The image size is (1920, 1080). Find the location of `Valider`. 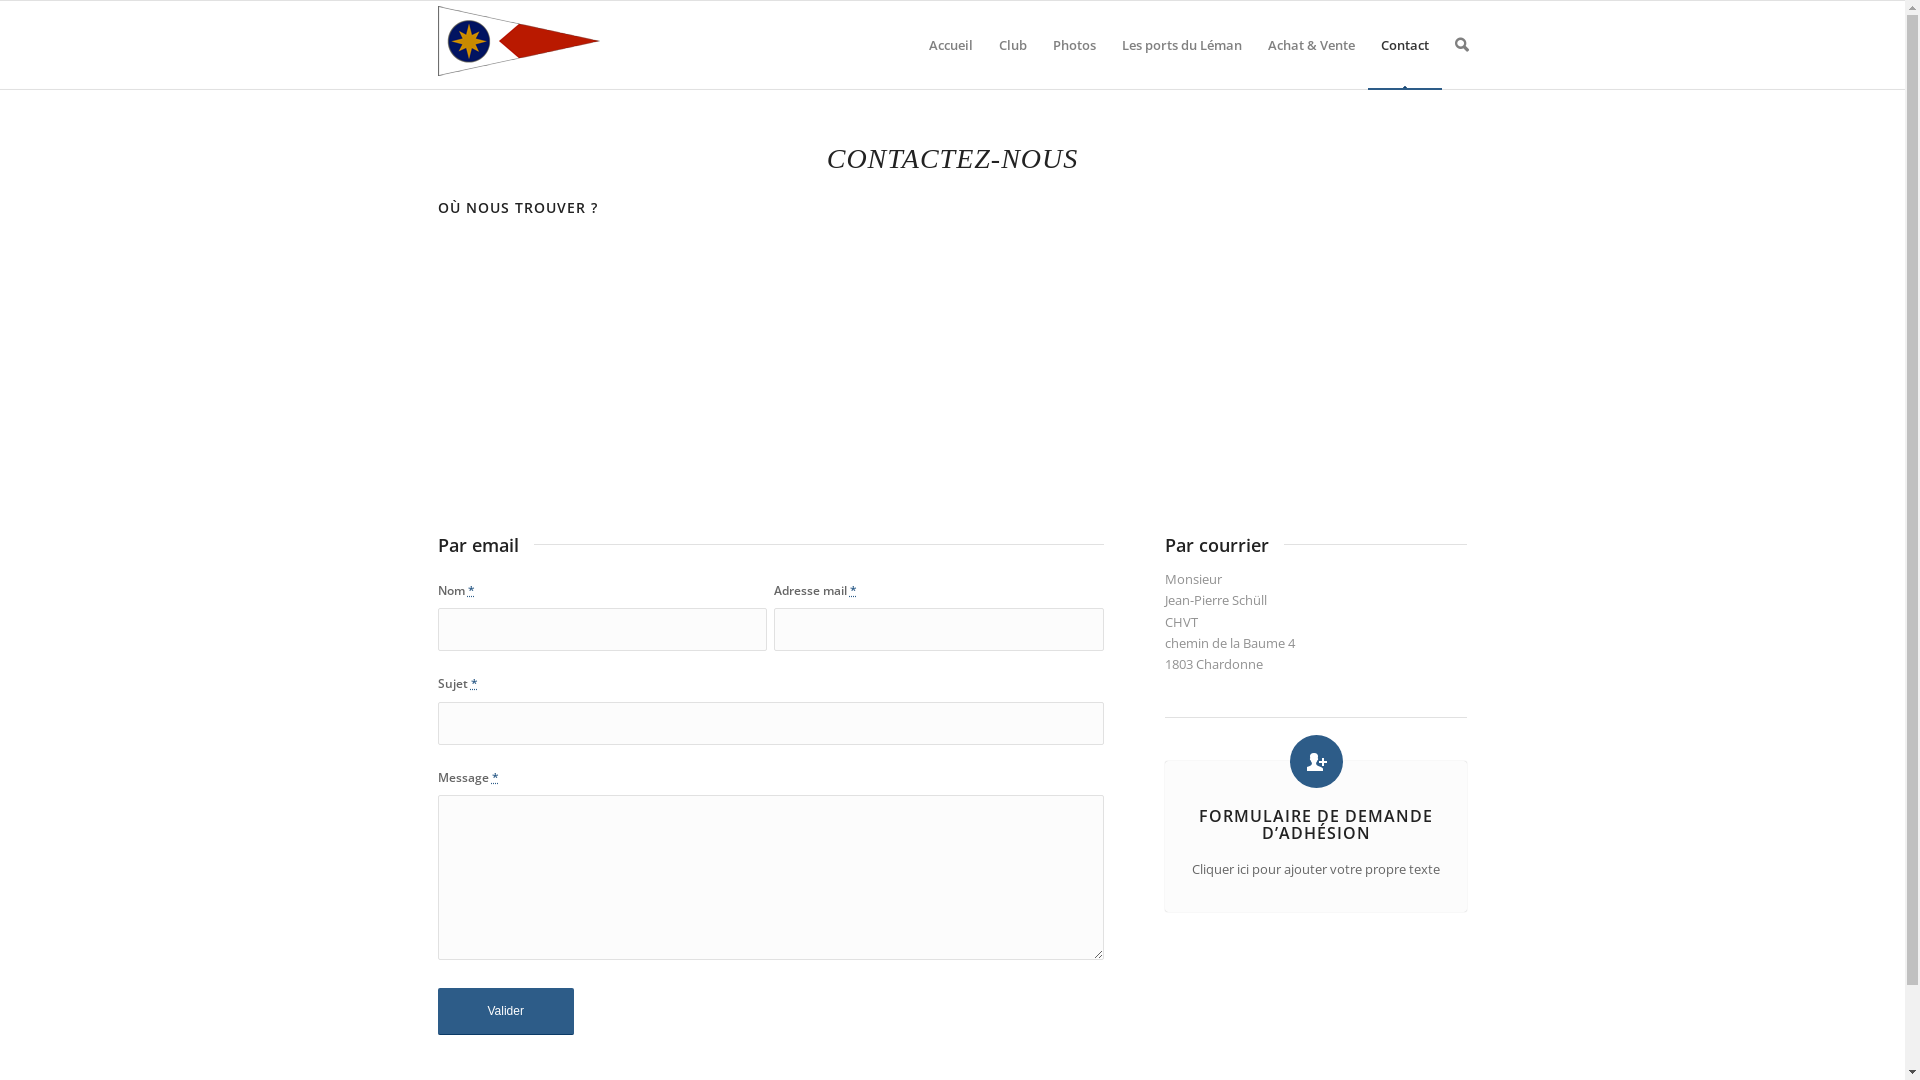

Valider is located at coordinates (506, 1012).